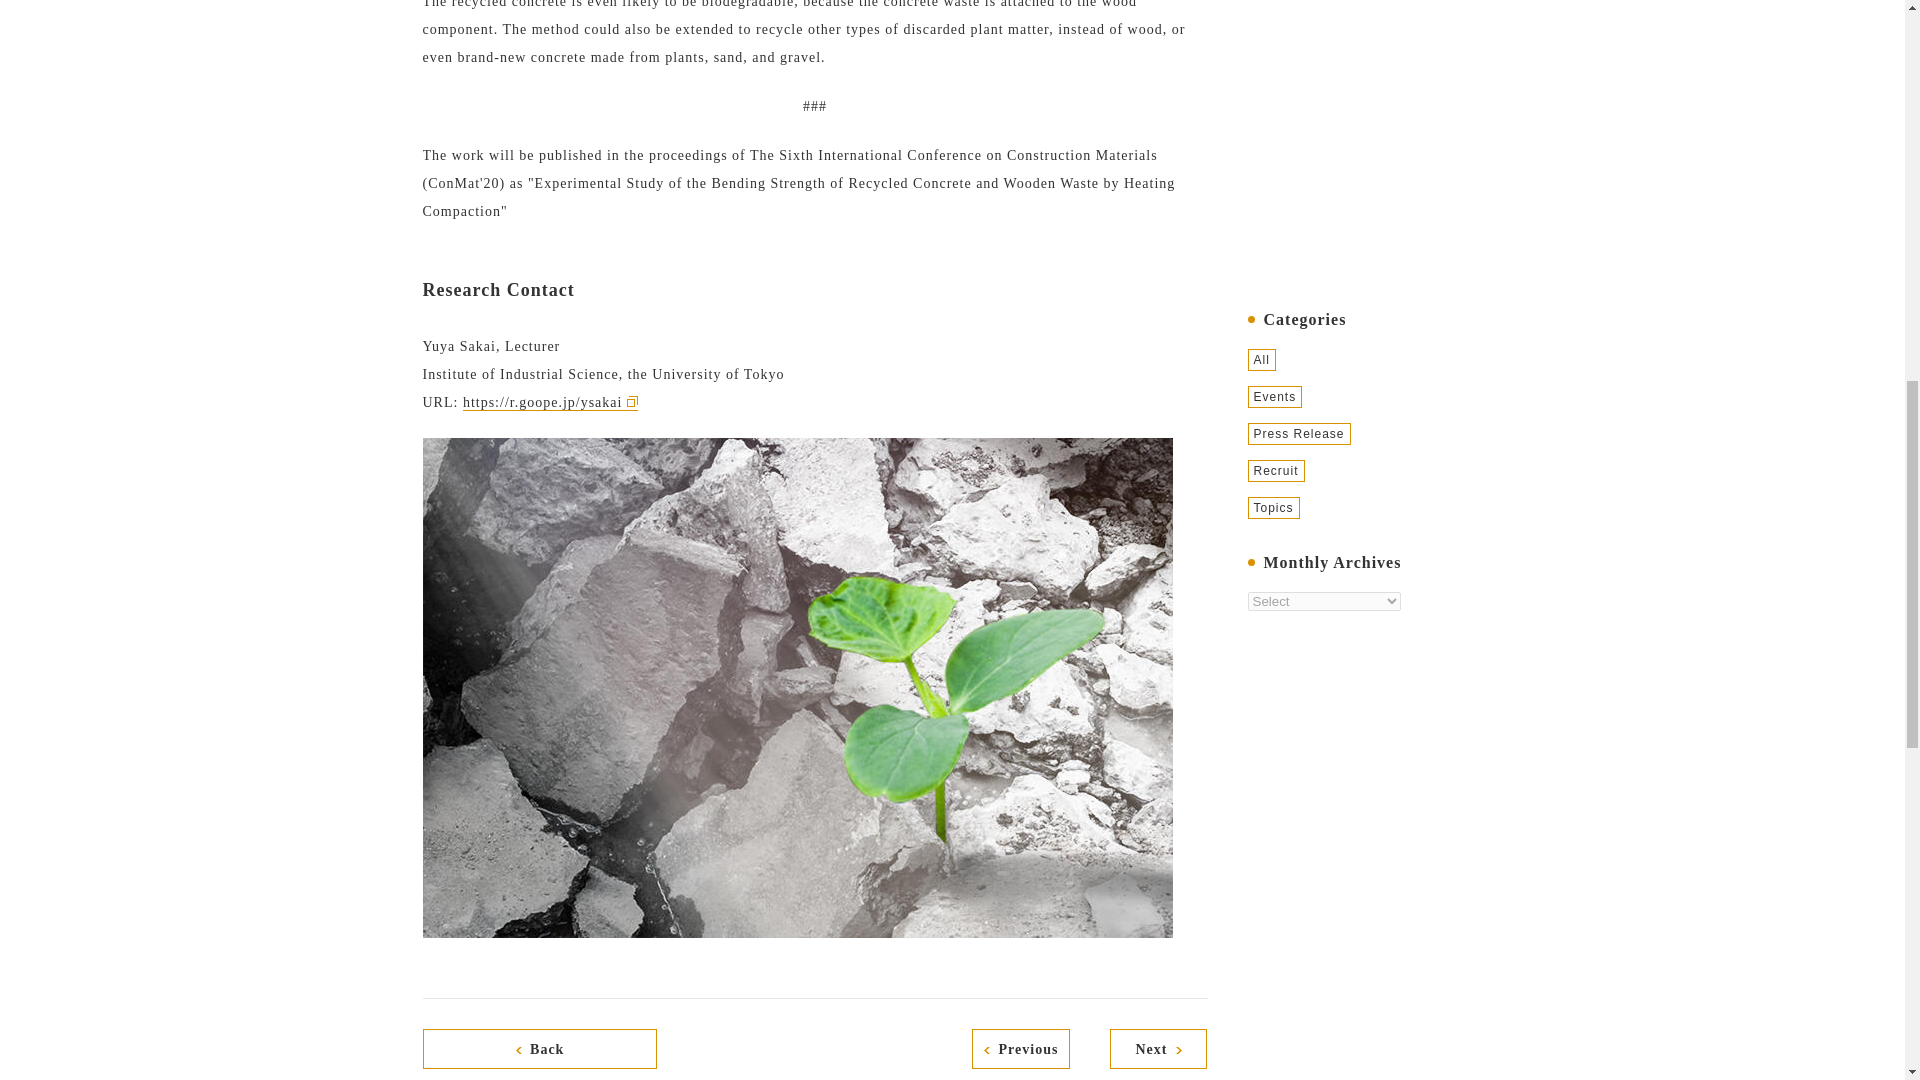 Image resolution: width=1920 pixels, height=1080 pixels. I want to click on Previous, so click(1020, 1049).